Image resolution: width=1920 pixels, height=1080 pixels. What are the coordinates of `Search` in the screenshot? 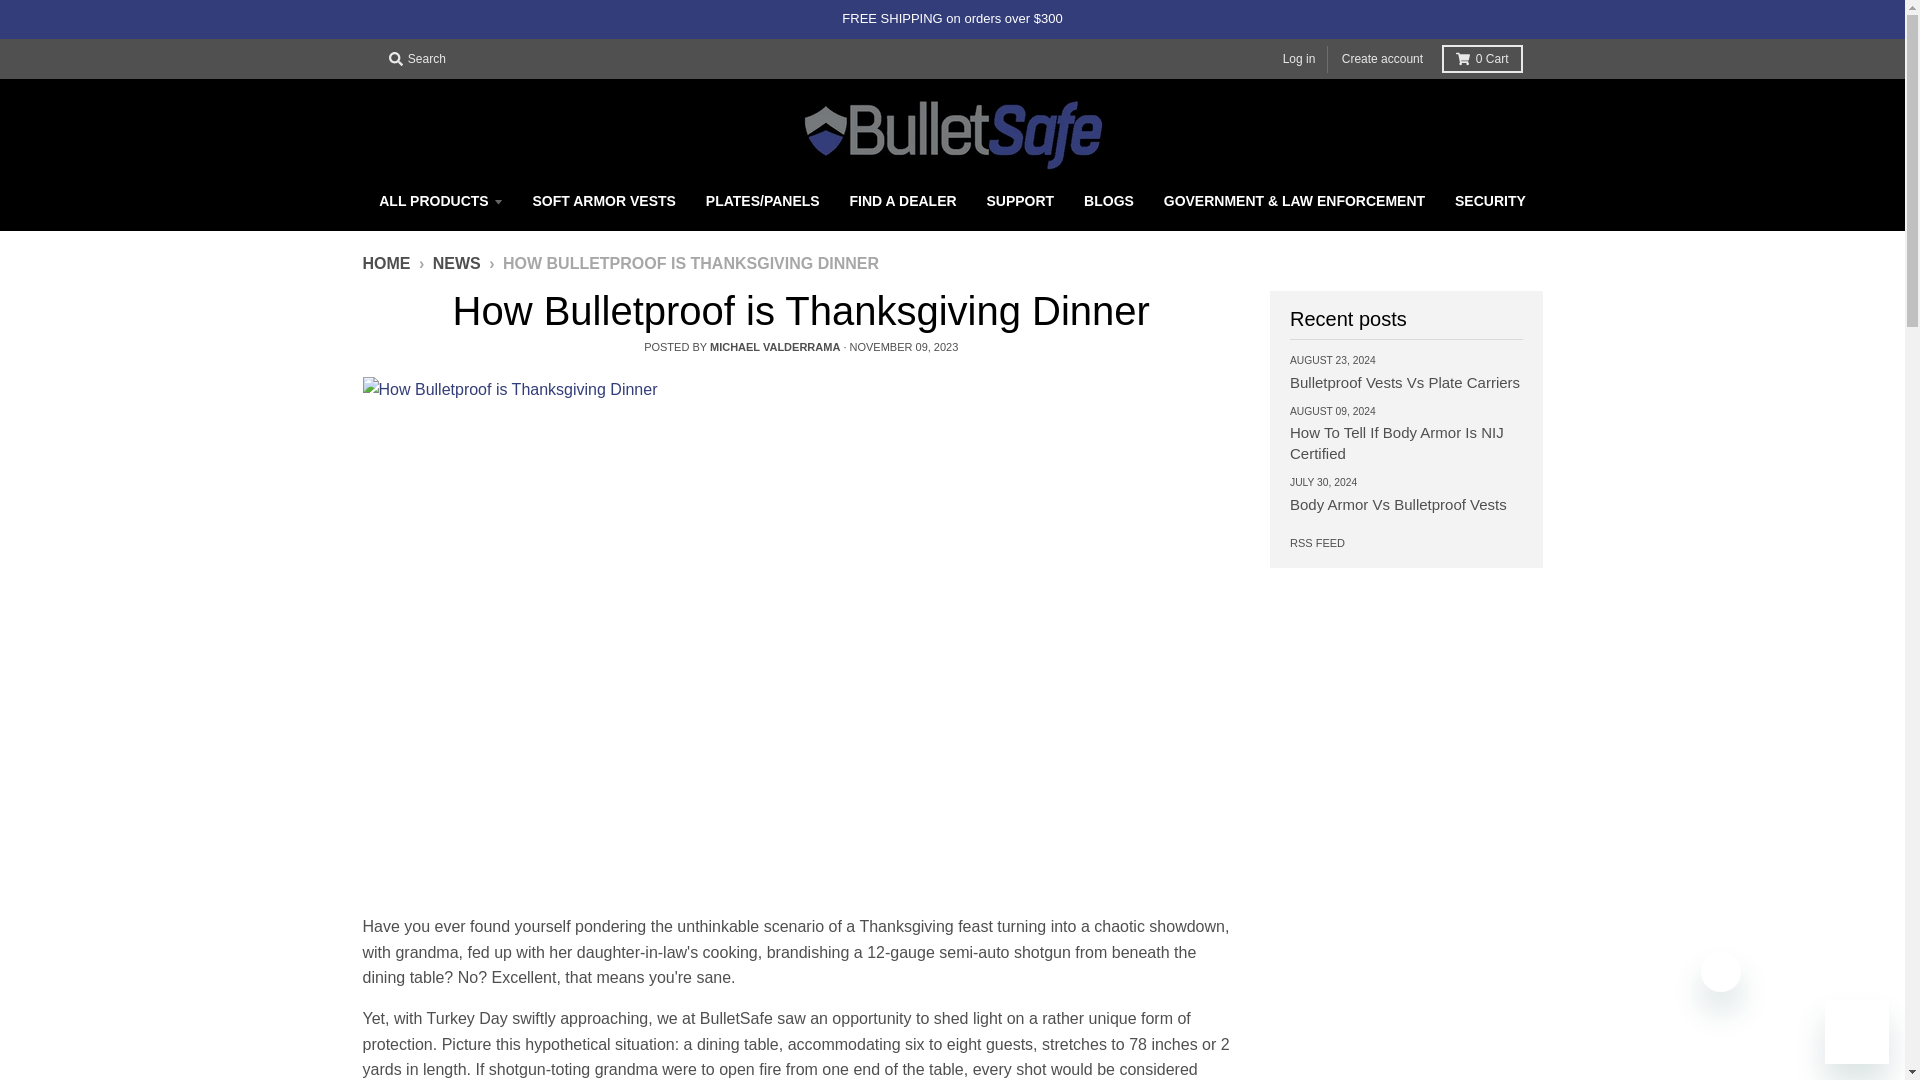 It's located at (416, 59).